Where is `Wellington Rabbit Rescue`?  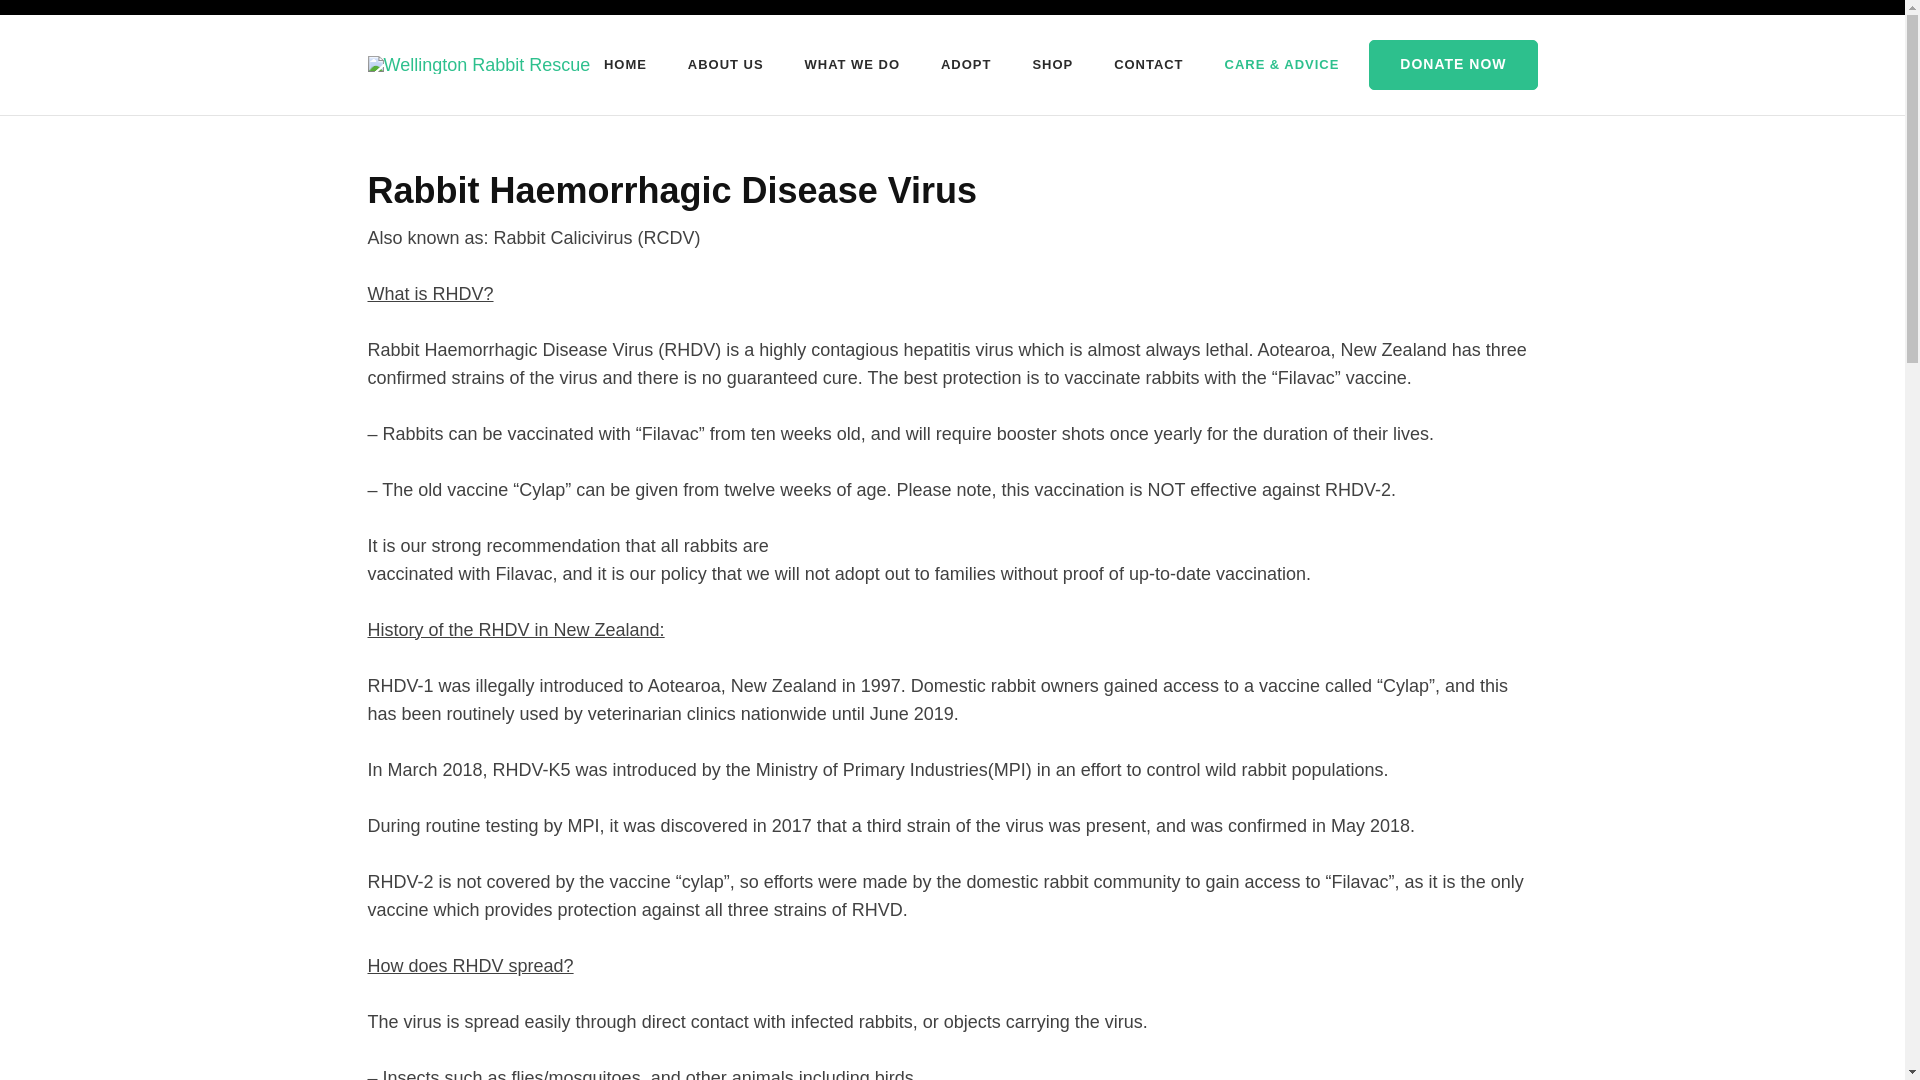
Wellington Rabbit Rescue is located at coordinates (766, 78).